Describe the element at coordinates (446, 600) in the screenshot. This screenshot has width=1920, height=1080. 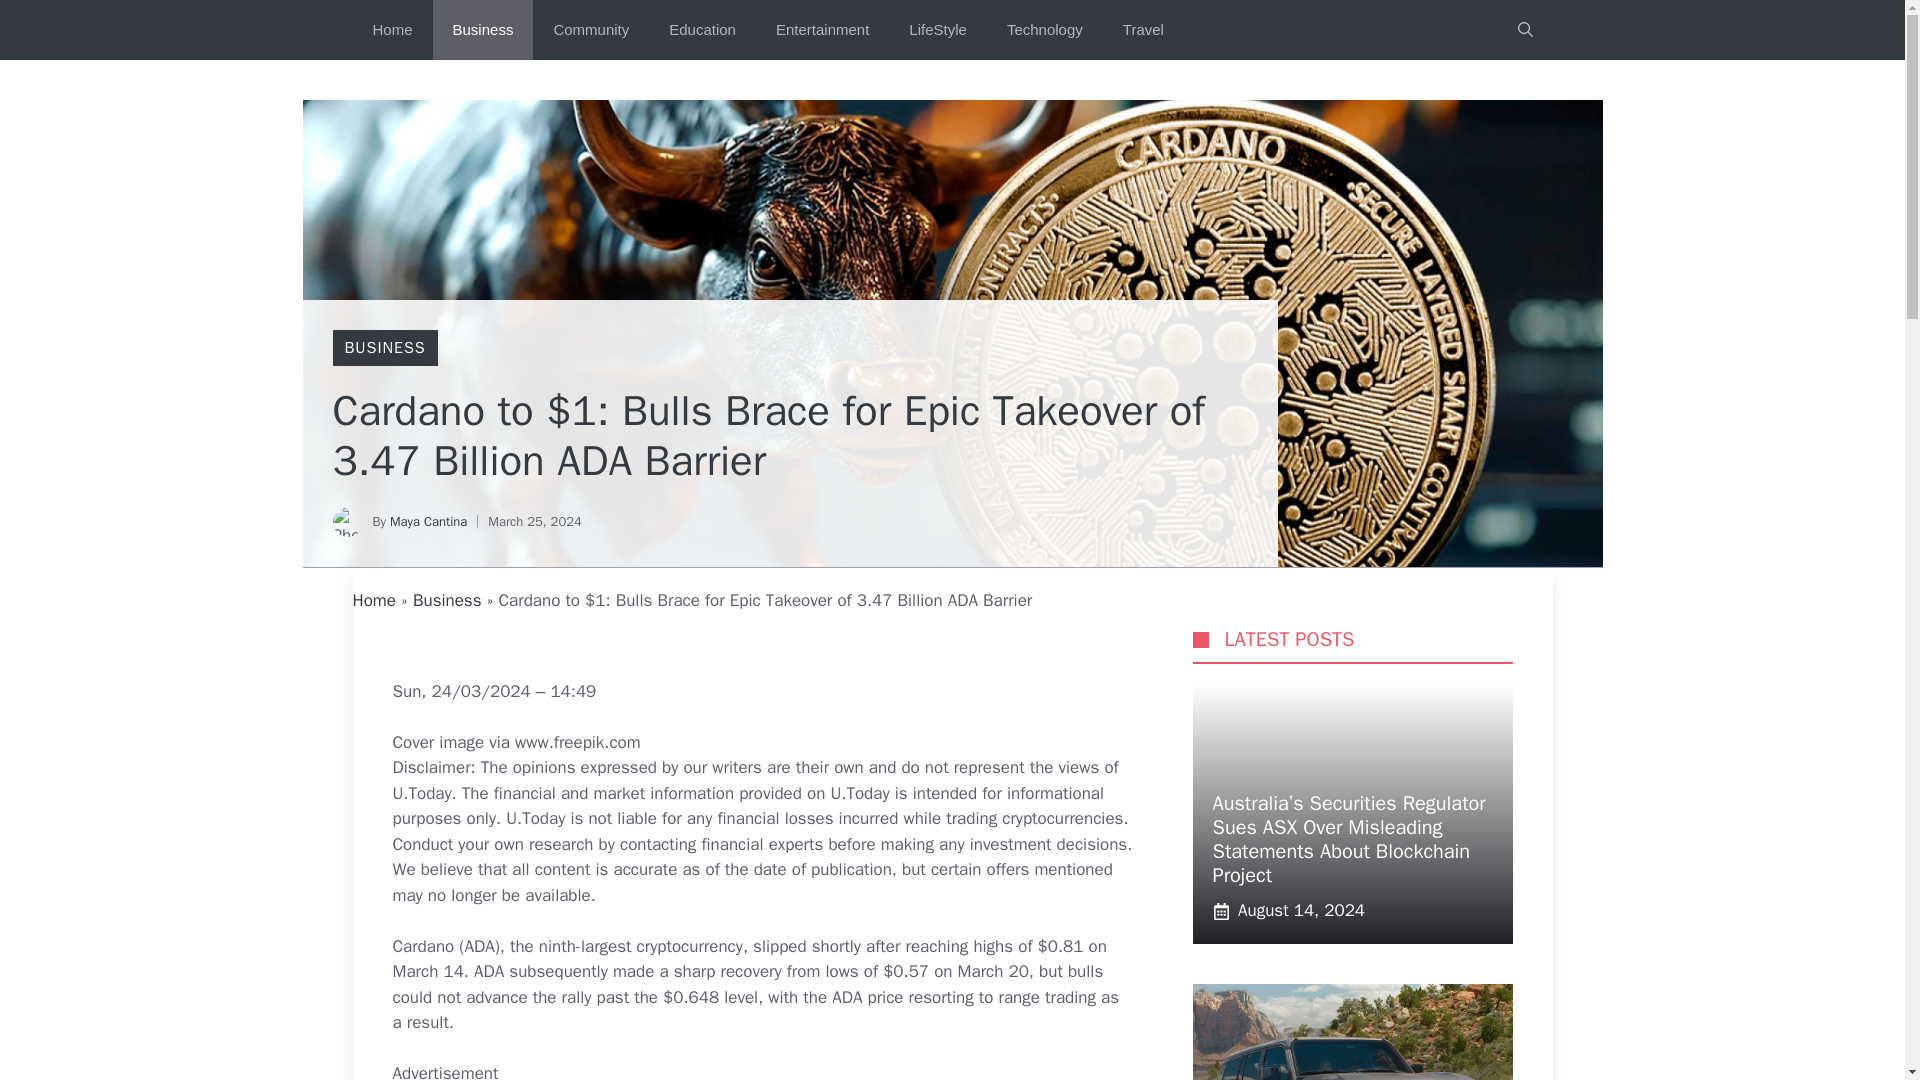
I see `Business` at that location.